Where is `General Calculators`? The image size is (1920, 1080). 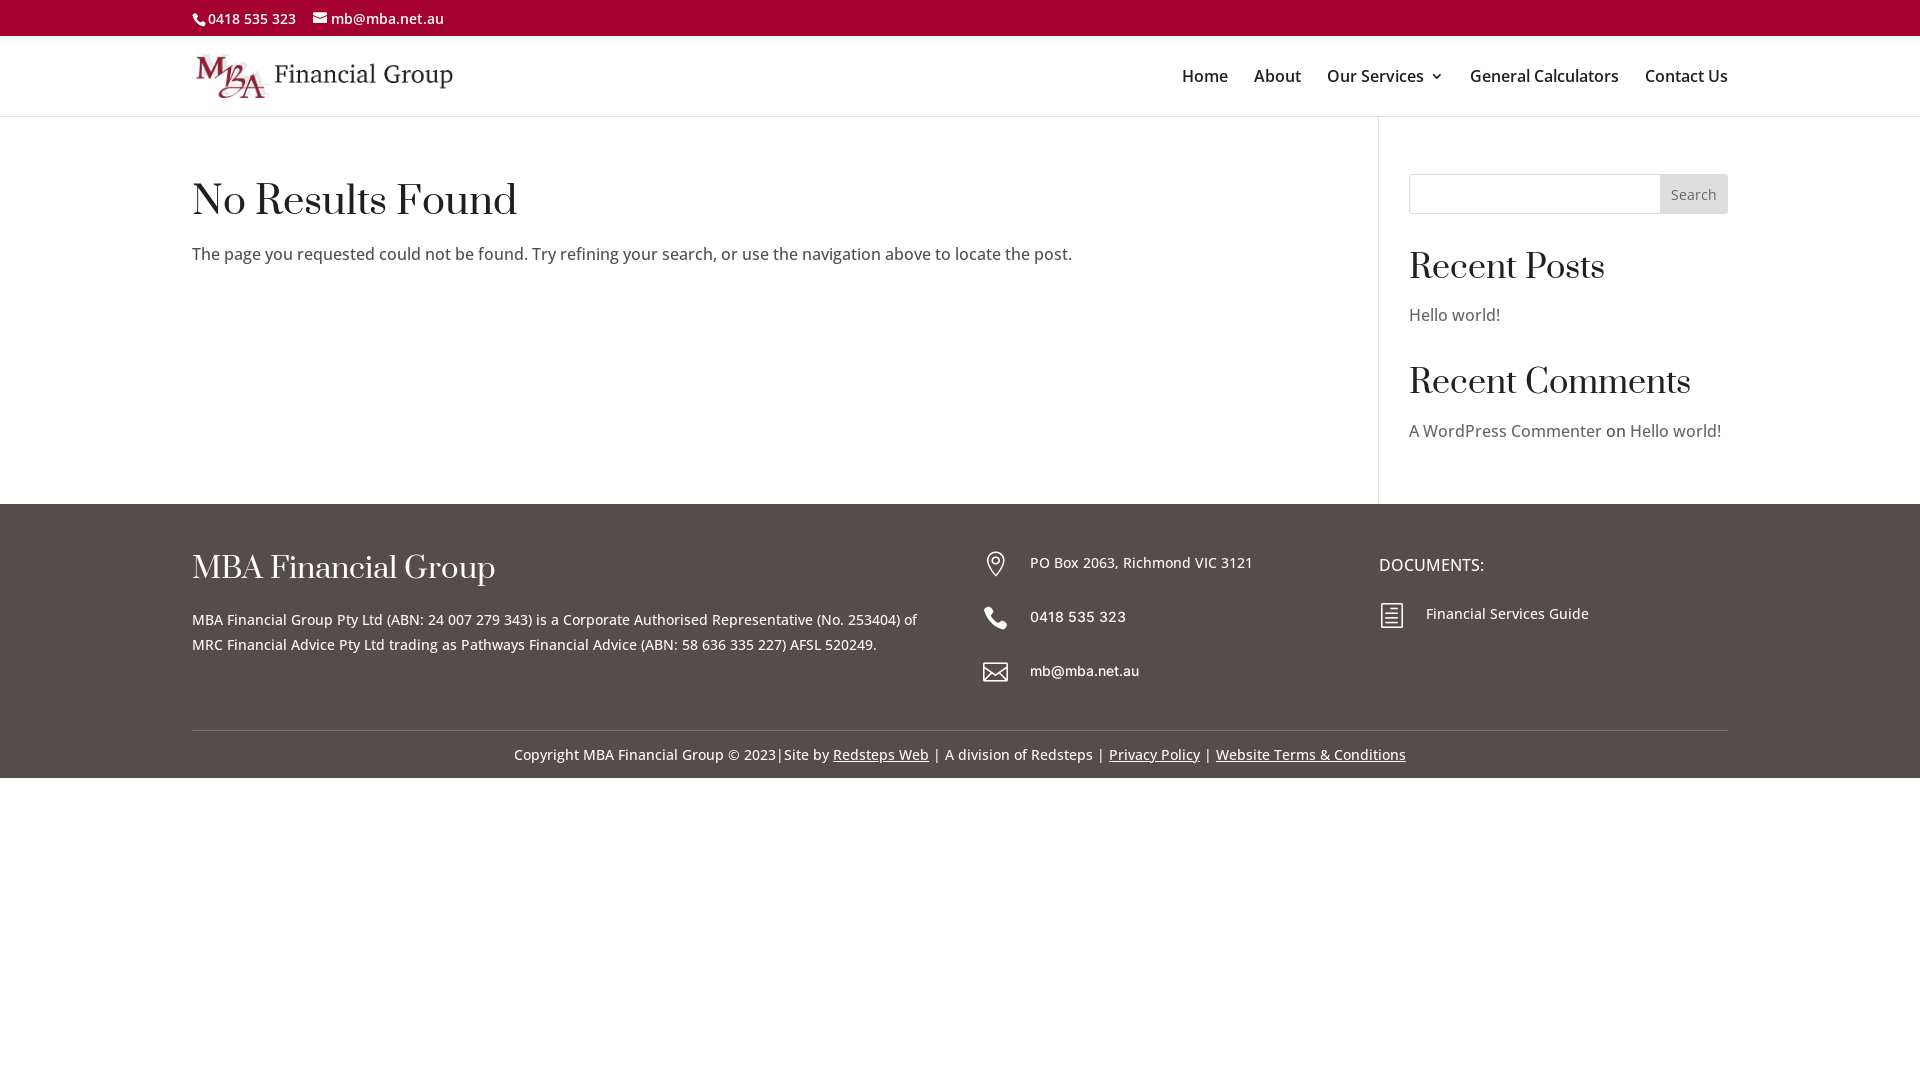
General Calculators is located at coordinates (1544, 92).